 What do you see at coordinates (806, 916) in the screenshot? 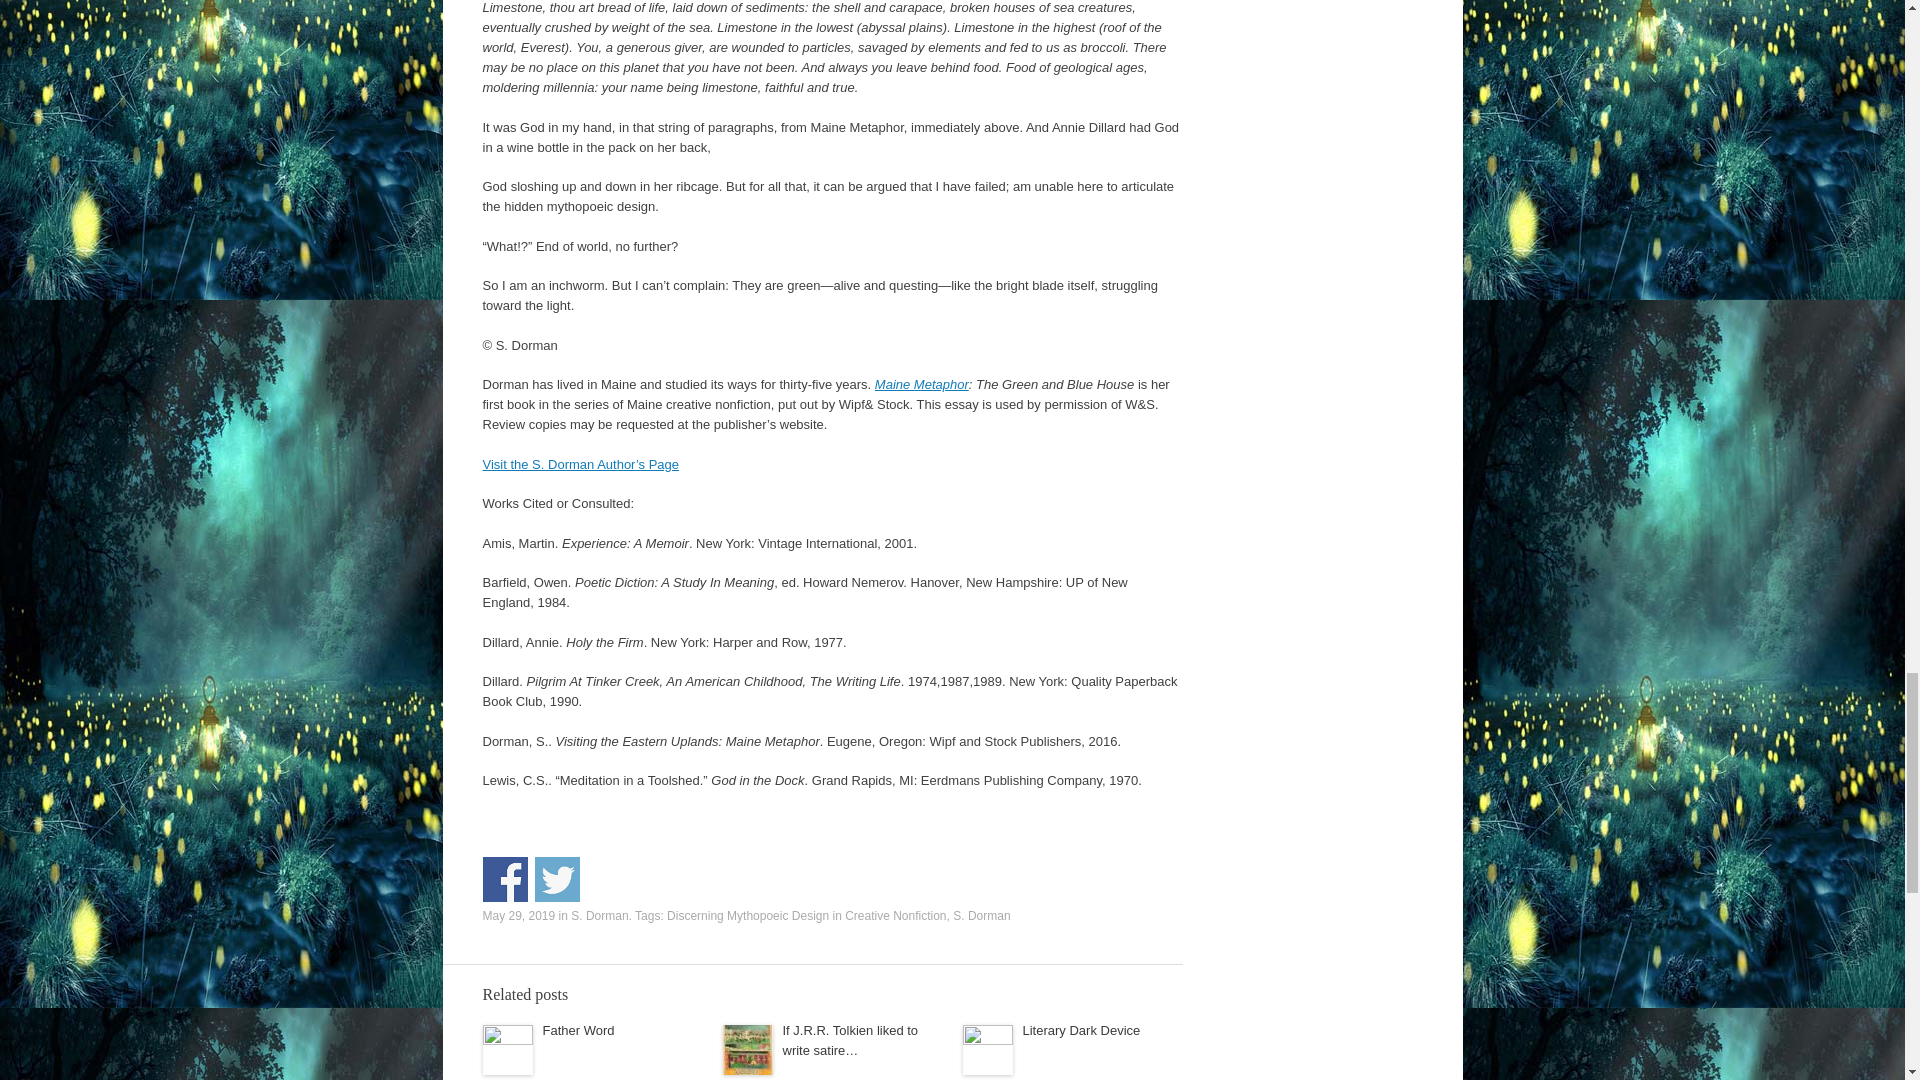
I see `Discerning Mythopoeic Design in Creative Nonfiction` at bounding box center [806, 916].